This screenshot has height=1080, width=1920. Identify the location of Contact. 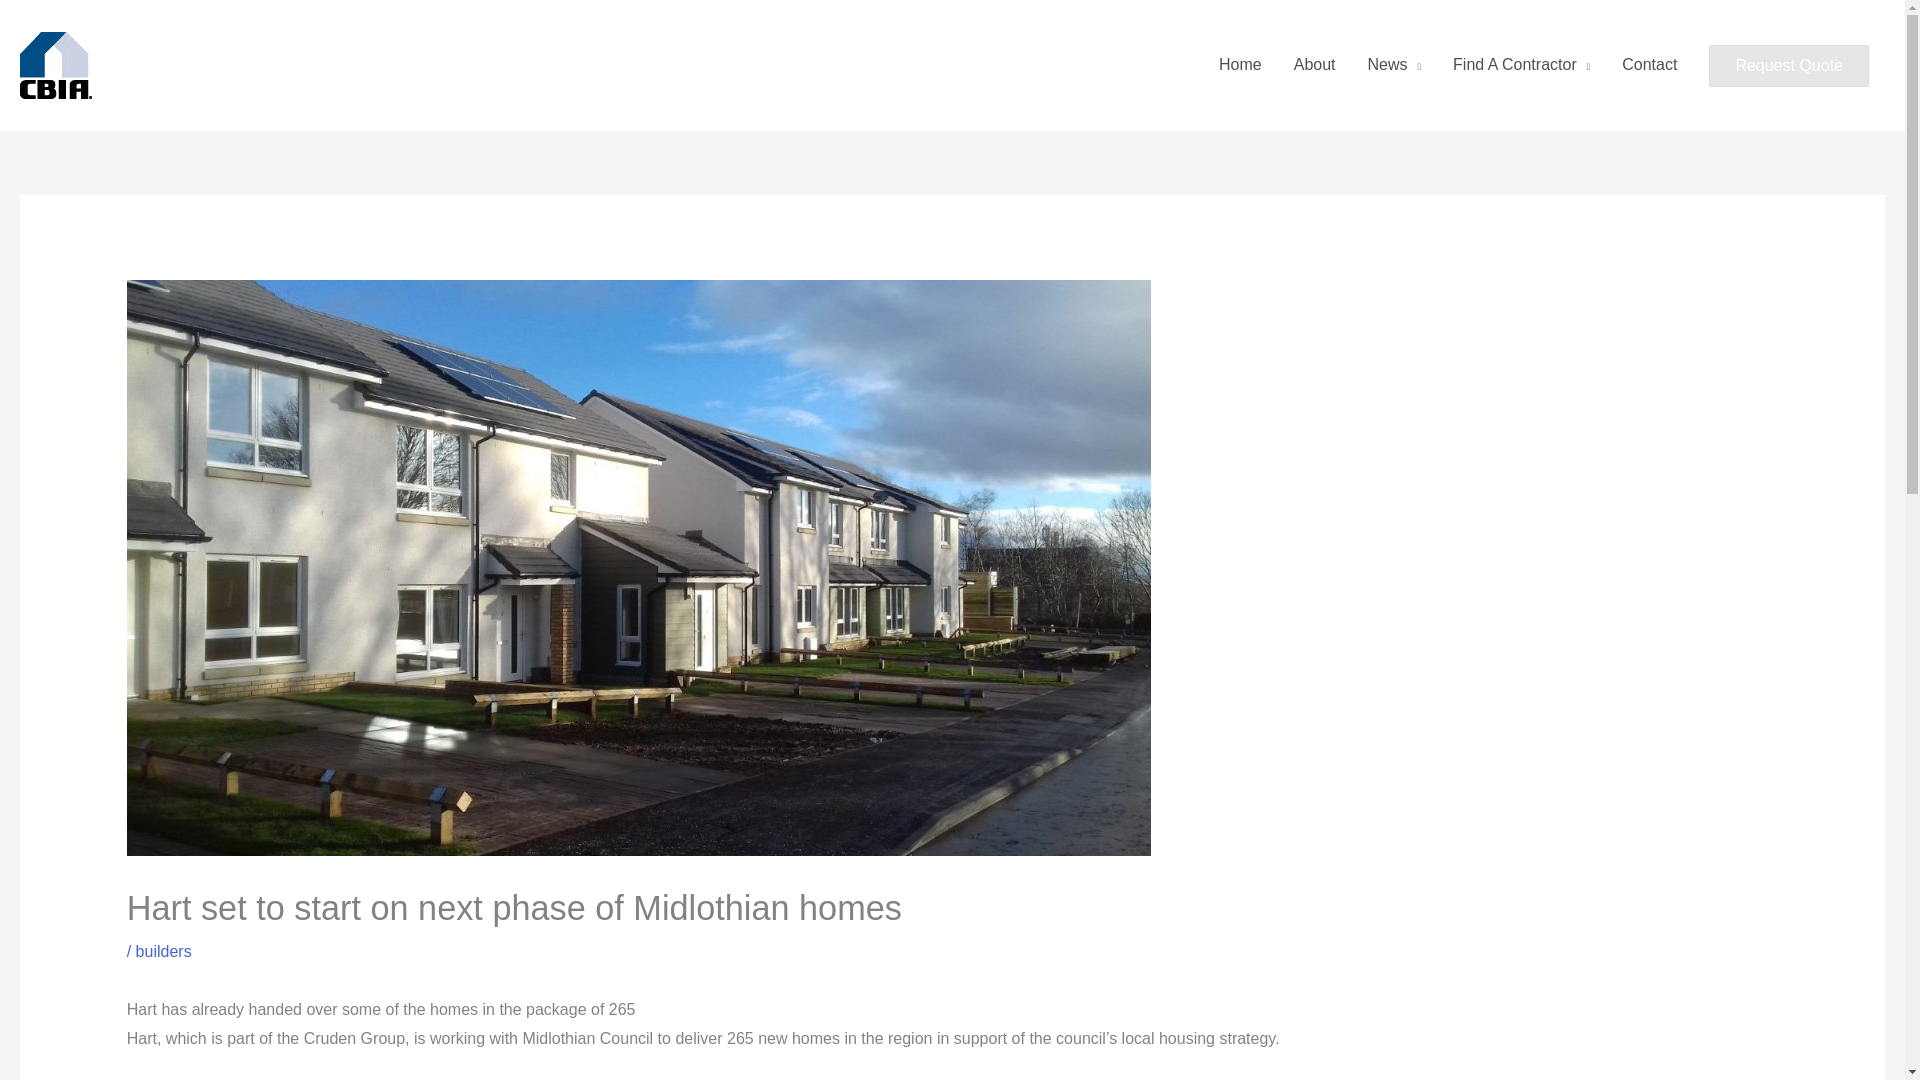
(1649, 65).